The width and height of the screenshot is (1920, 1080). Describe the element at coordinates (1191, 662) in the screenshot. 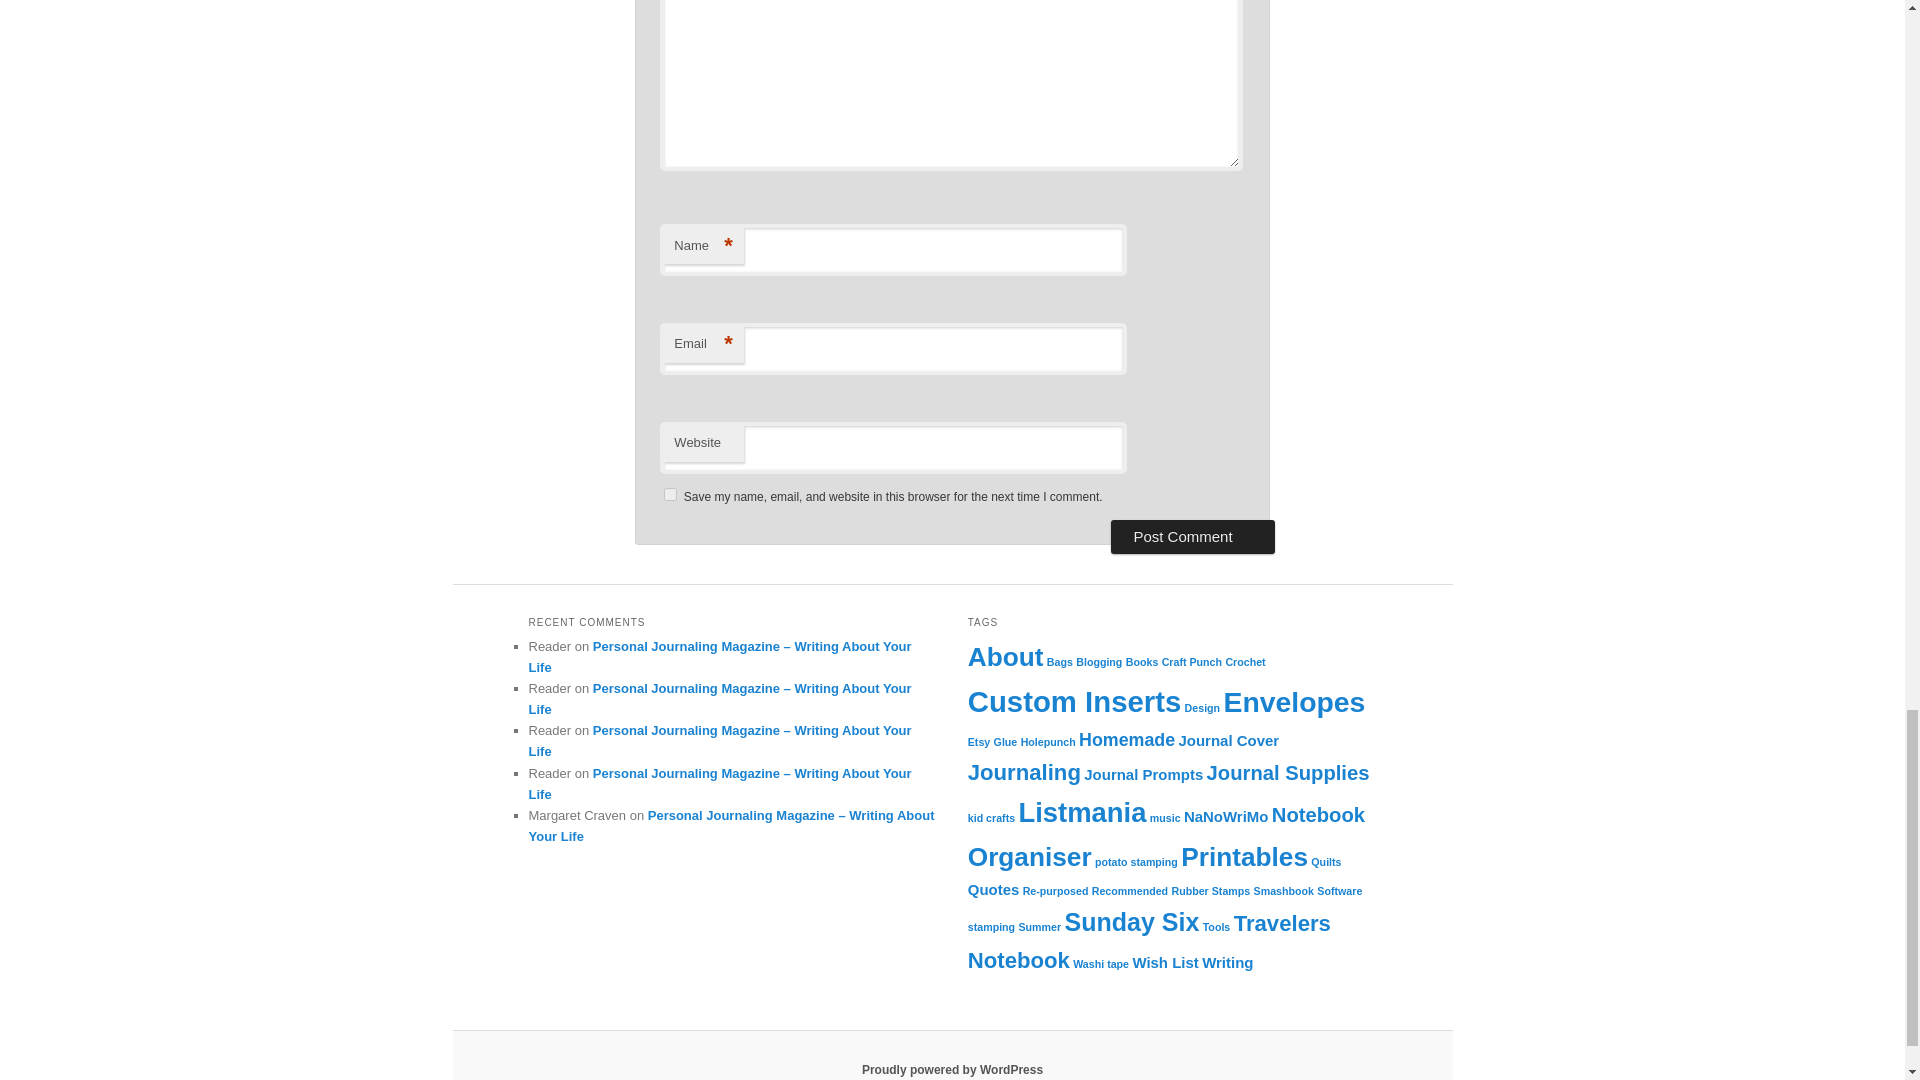

I see `Craft Punch` at that location.